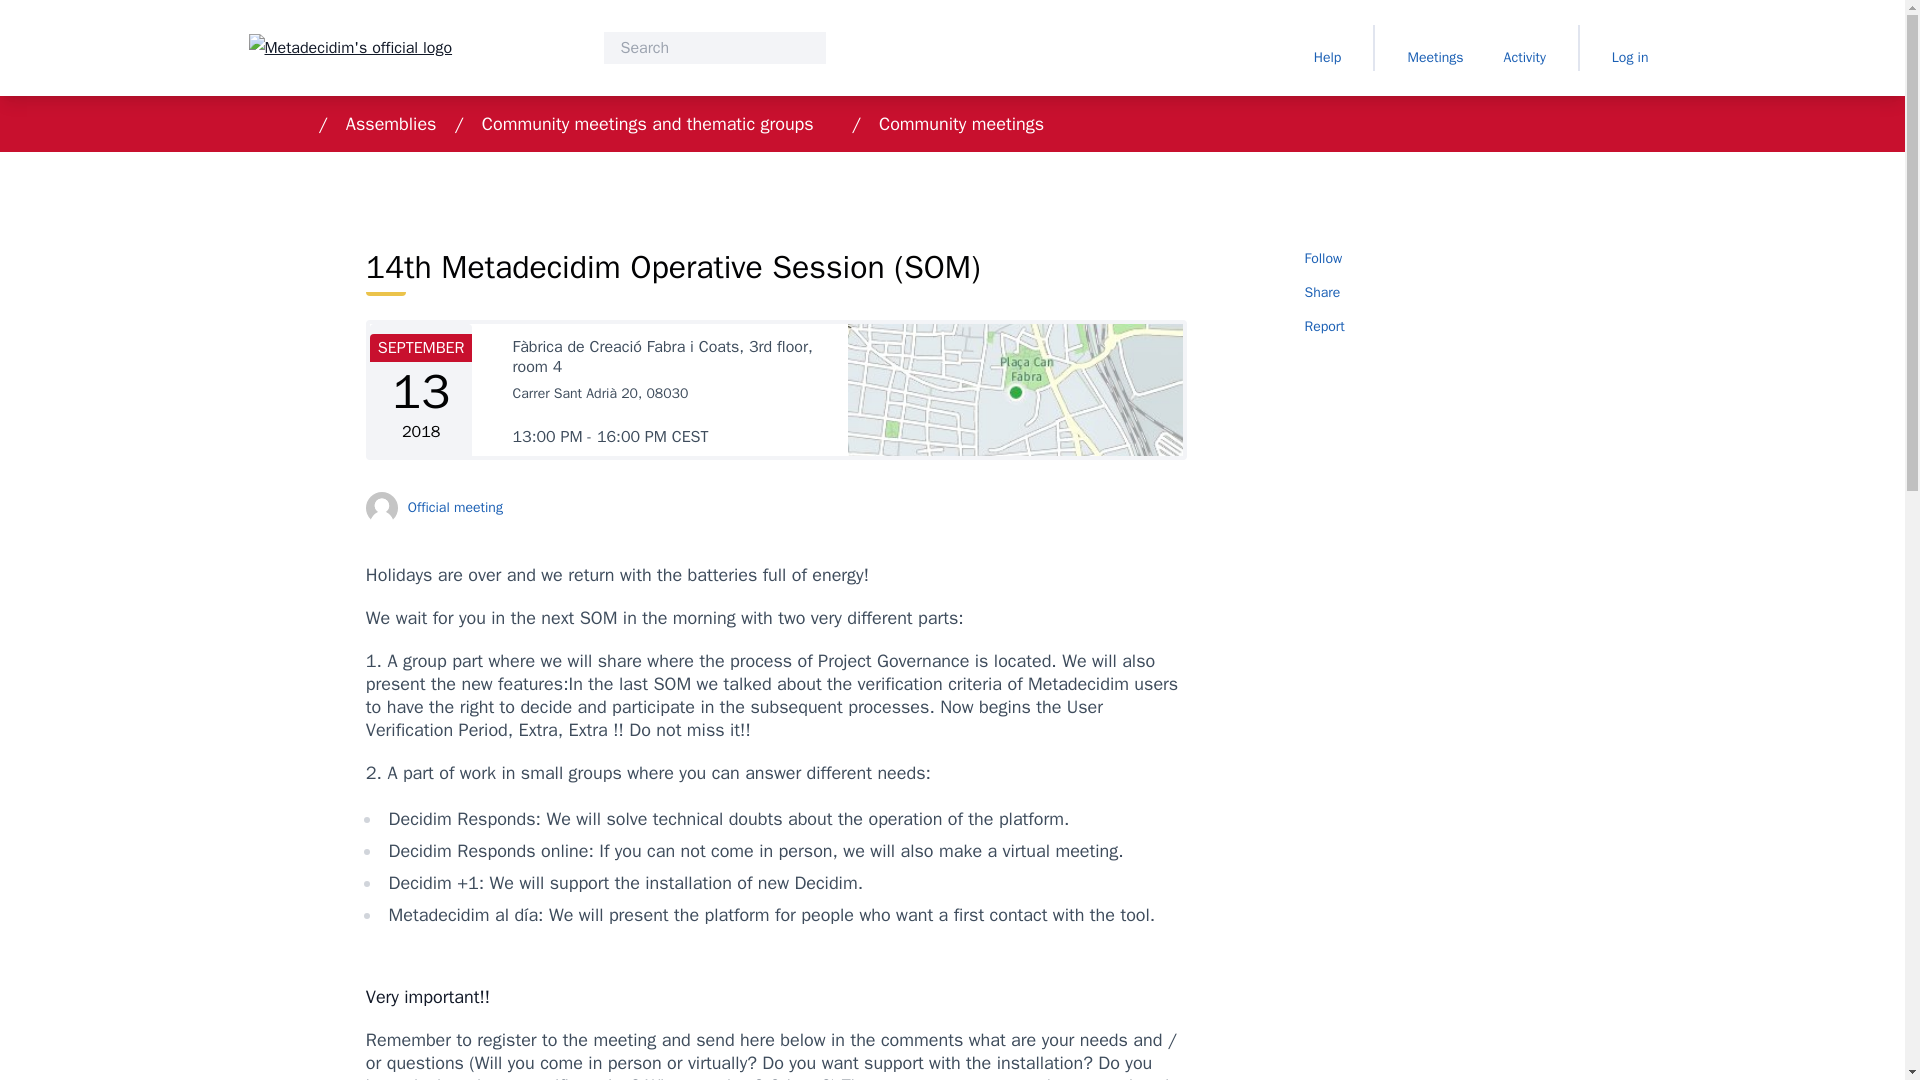 Image resolution: width=1920 pixels, height=1080 pixels. I want to click on Log in, so click(1630, 48).